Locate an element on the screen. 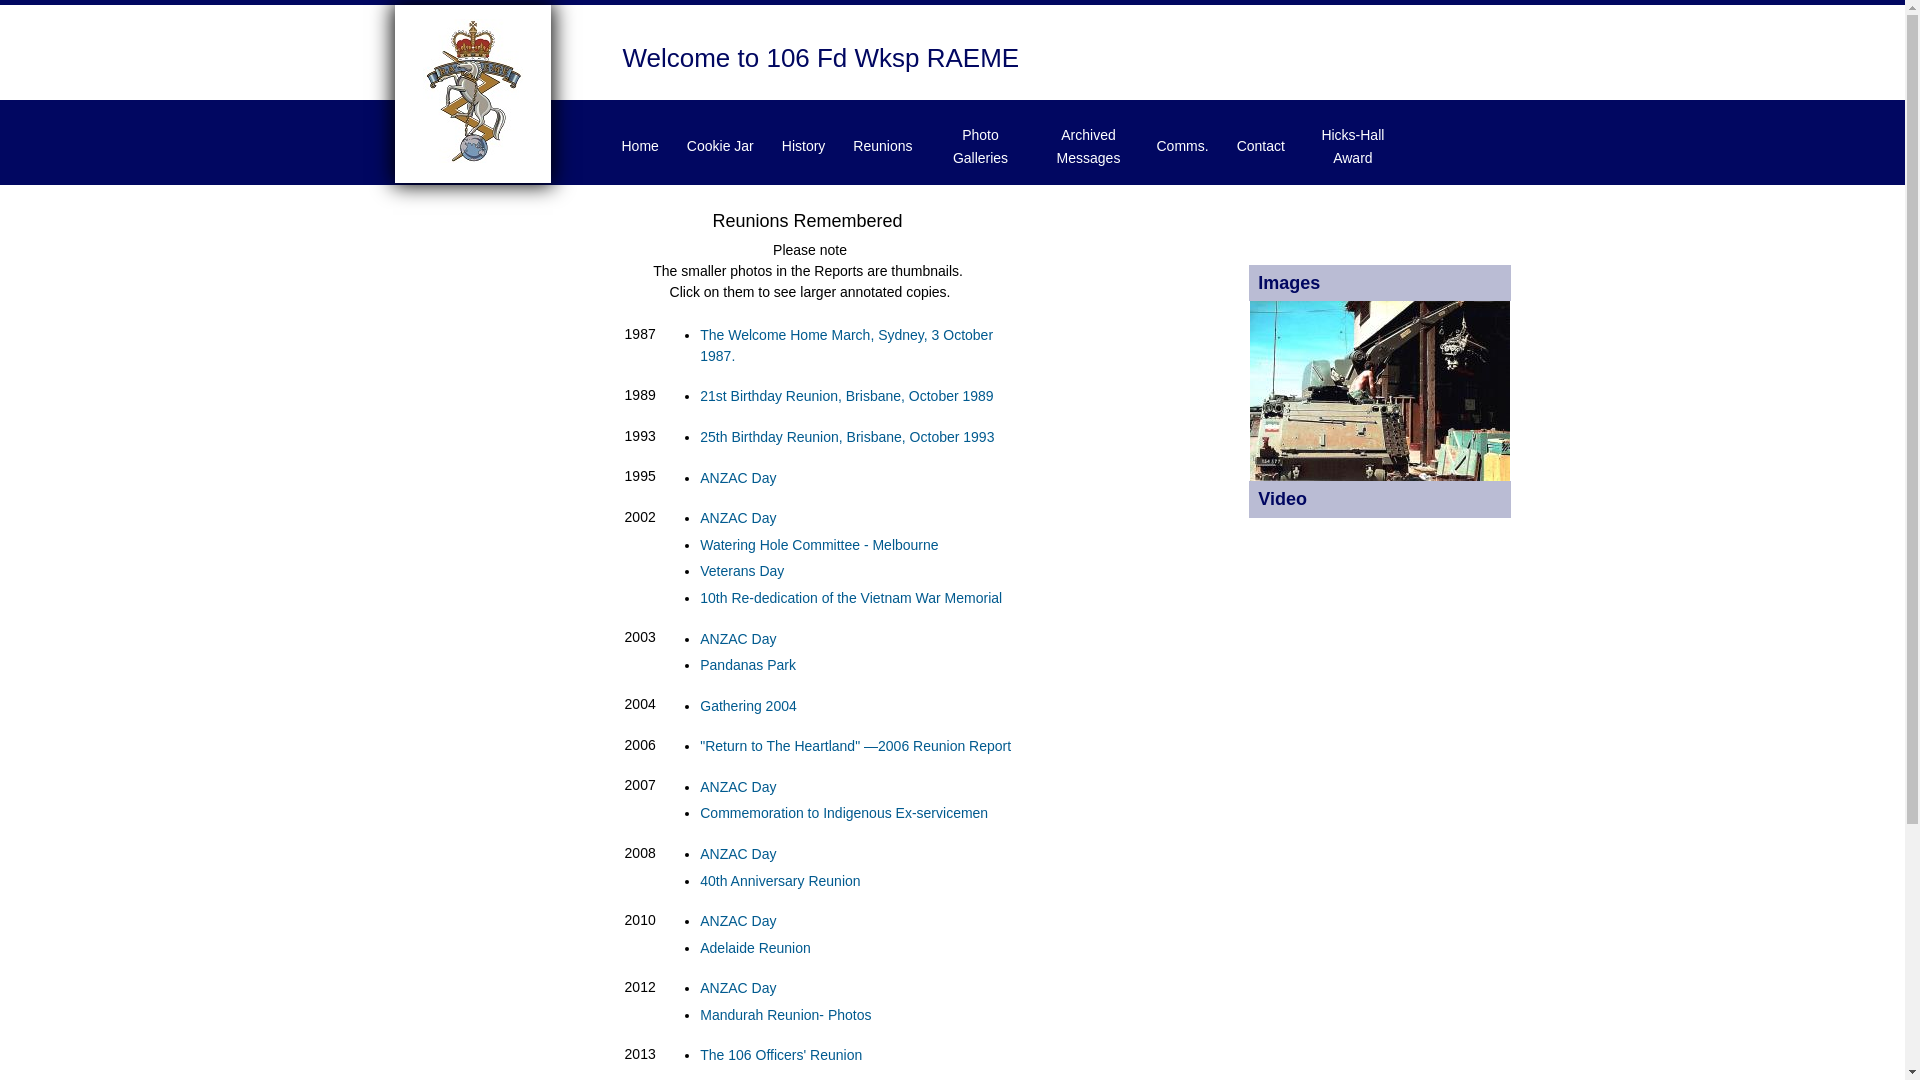 The image size is (1920, 1080). 10th Re-dedication of the Vietnam War Memorial is located at coordinates (851, 598).